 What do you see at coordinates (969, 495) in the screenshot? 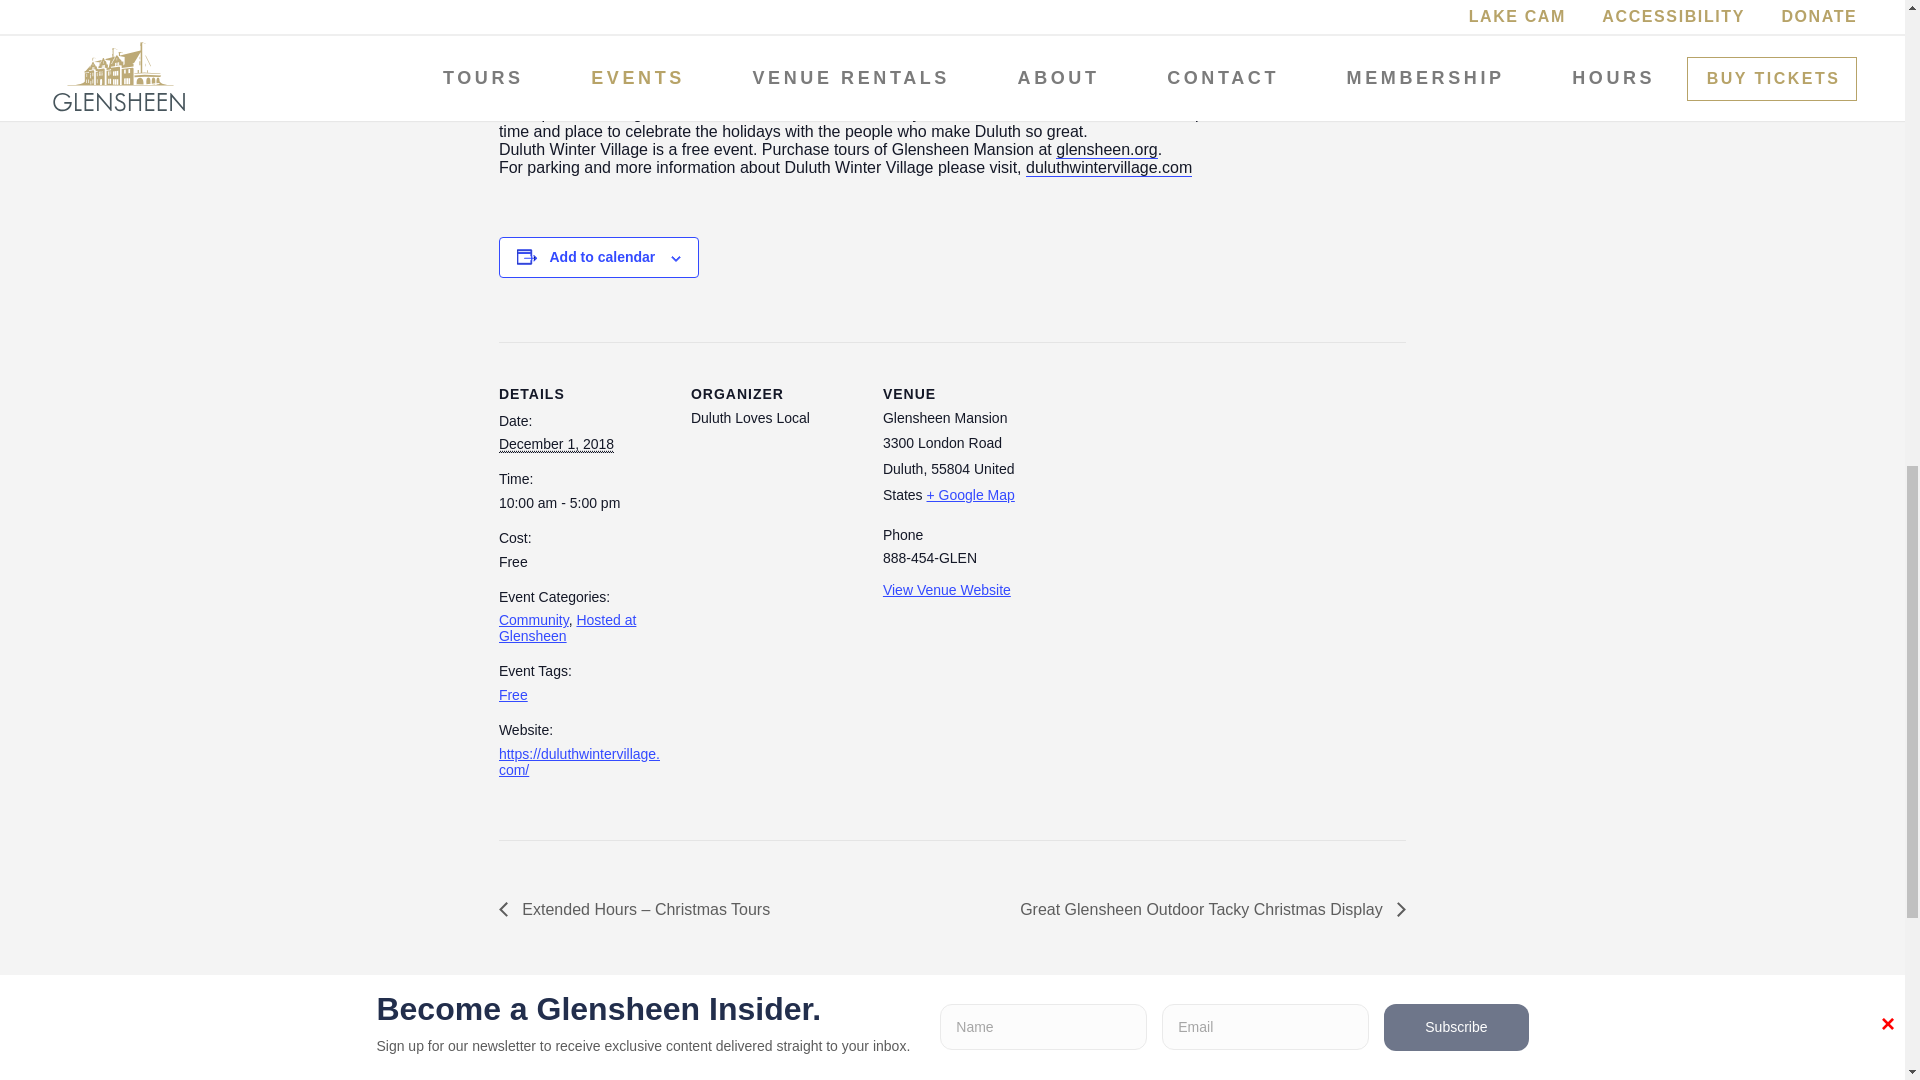
I see `Click to view a Google Map` at bounding box center [969, 495].